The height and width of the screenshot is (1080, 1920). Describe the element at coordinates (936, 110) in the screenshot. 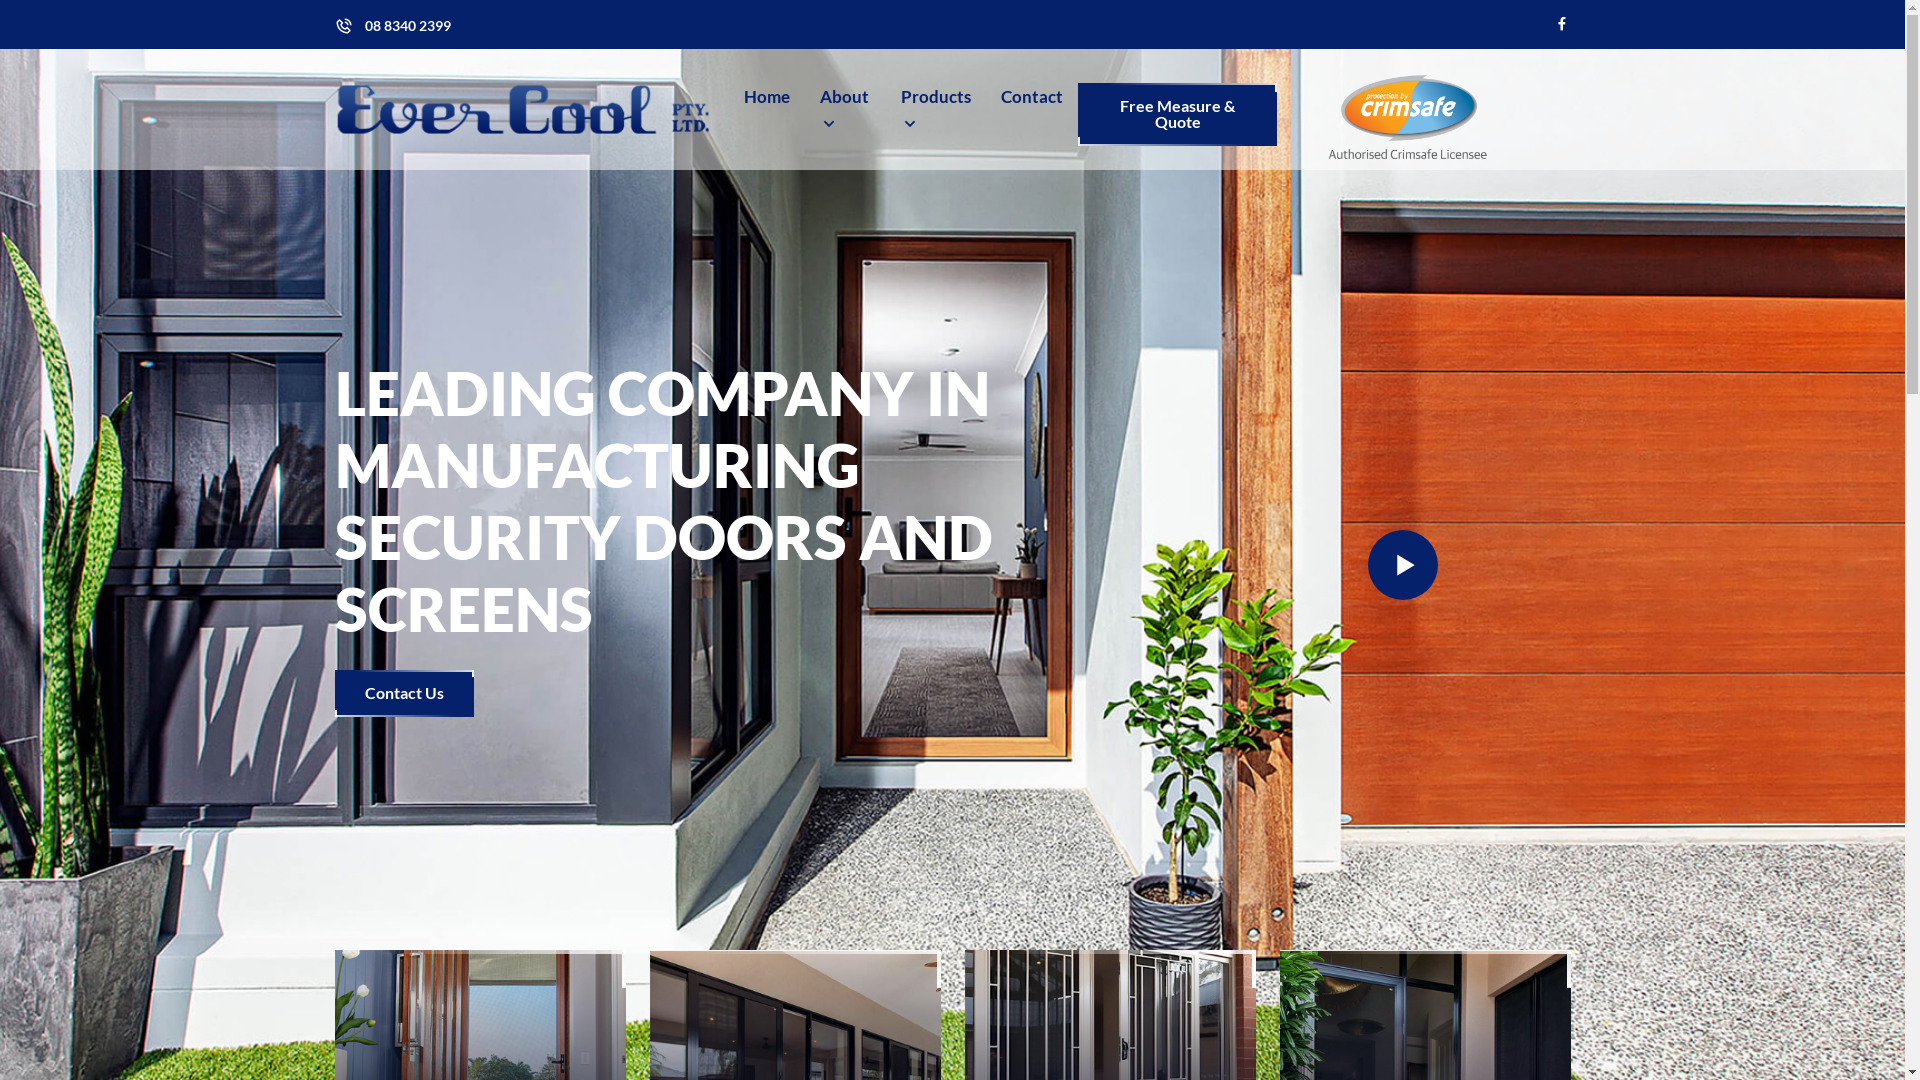

I see `Products` at that location.